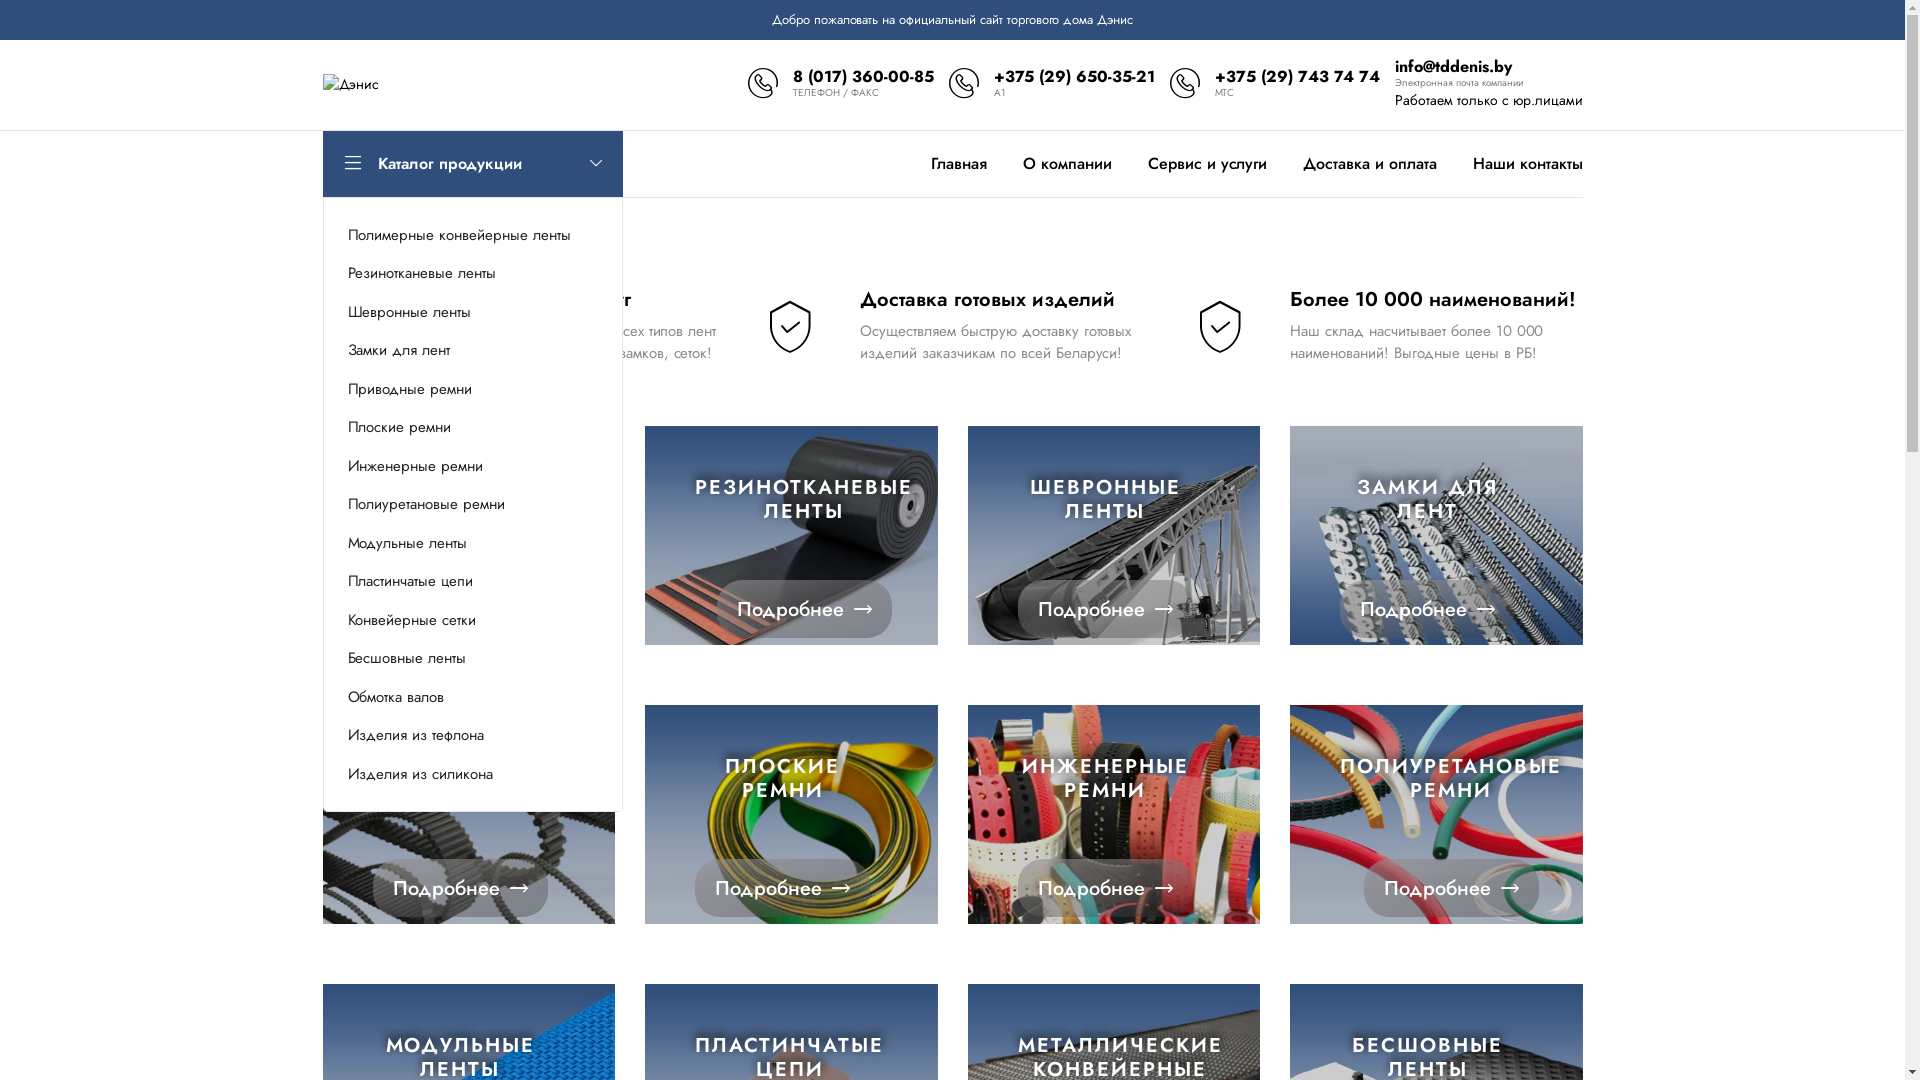 The width and height of the screenshot is (1920, 1080). What do you see at coordinates (1298, 76) in the screenshot?
I see `+375 (29) 743 74 74` at bounding box center [1298, 76].